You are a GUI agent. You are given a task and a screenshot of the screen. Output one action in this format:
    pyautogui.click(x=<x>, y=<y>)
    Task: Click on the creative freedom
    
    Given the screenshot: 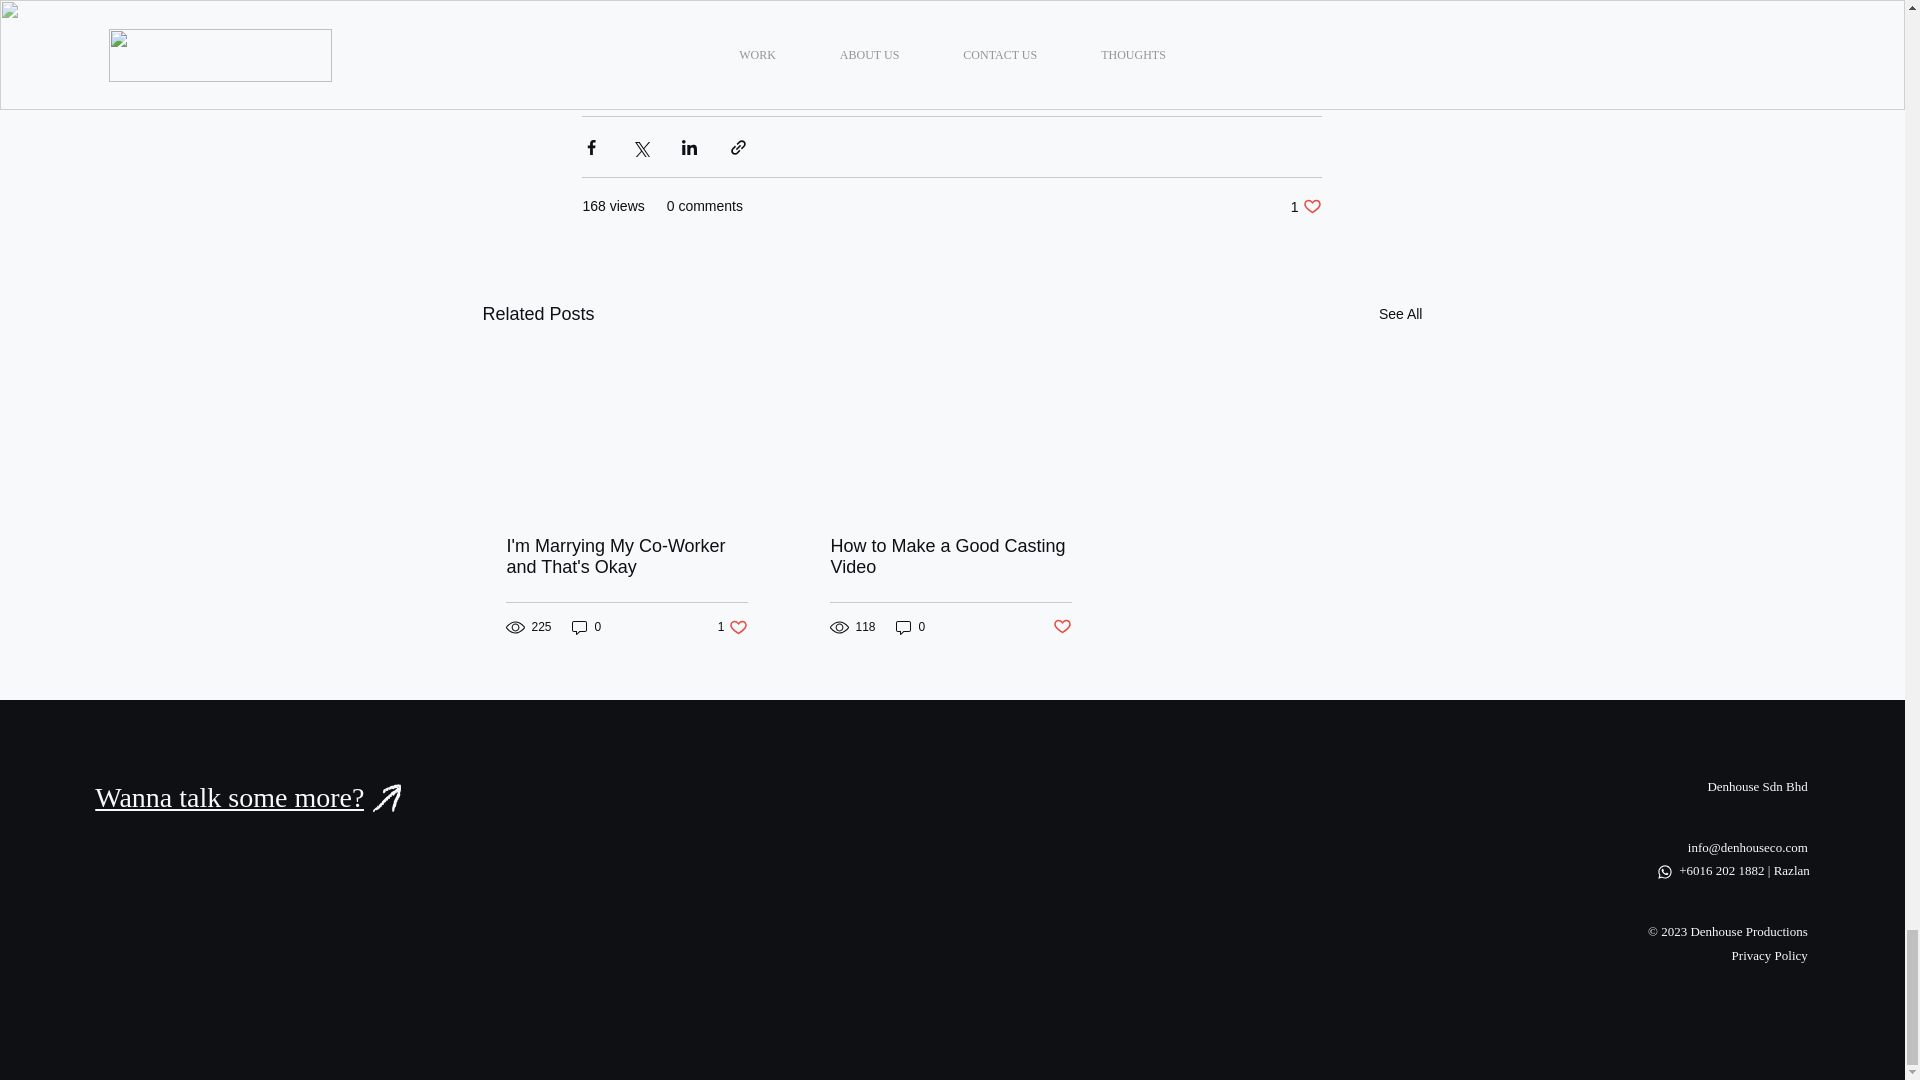 What is the action you would take?
    pyautogui.click(x=759, y=2)
    